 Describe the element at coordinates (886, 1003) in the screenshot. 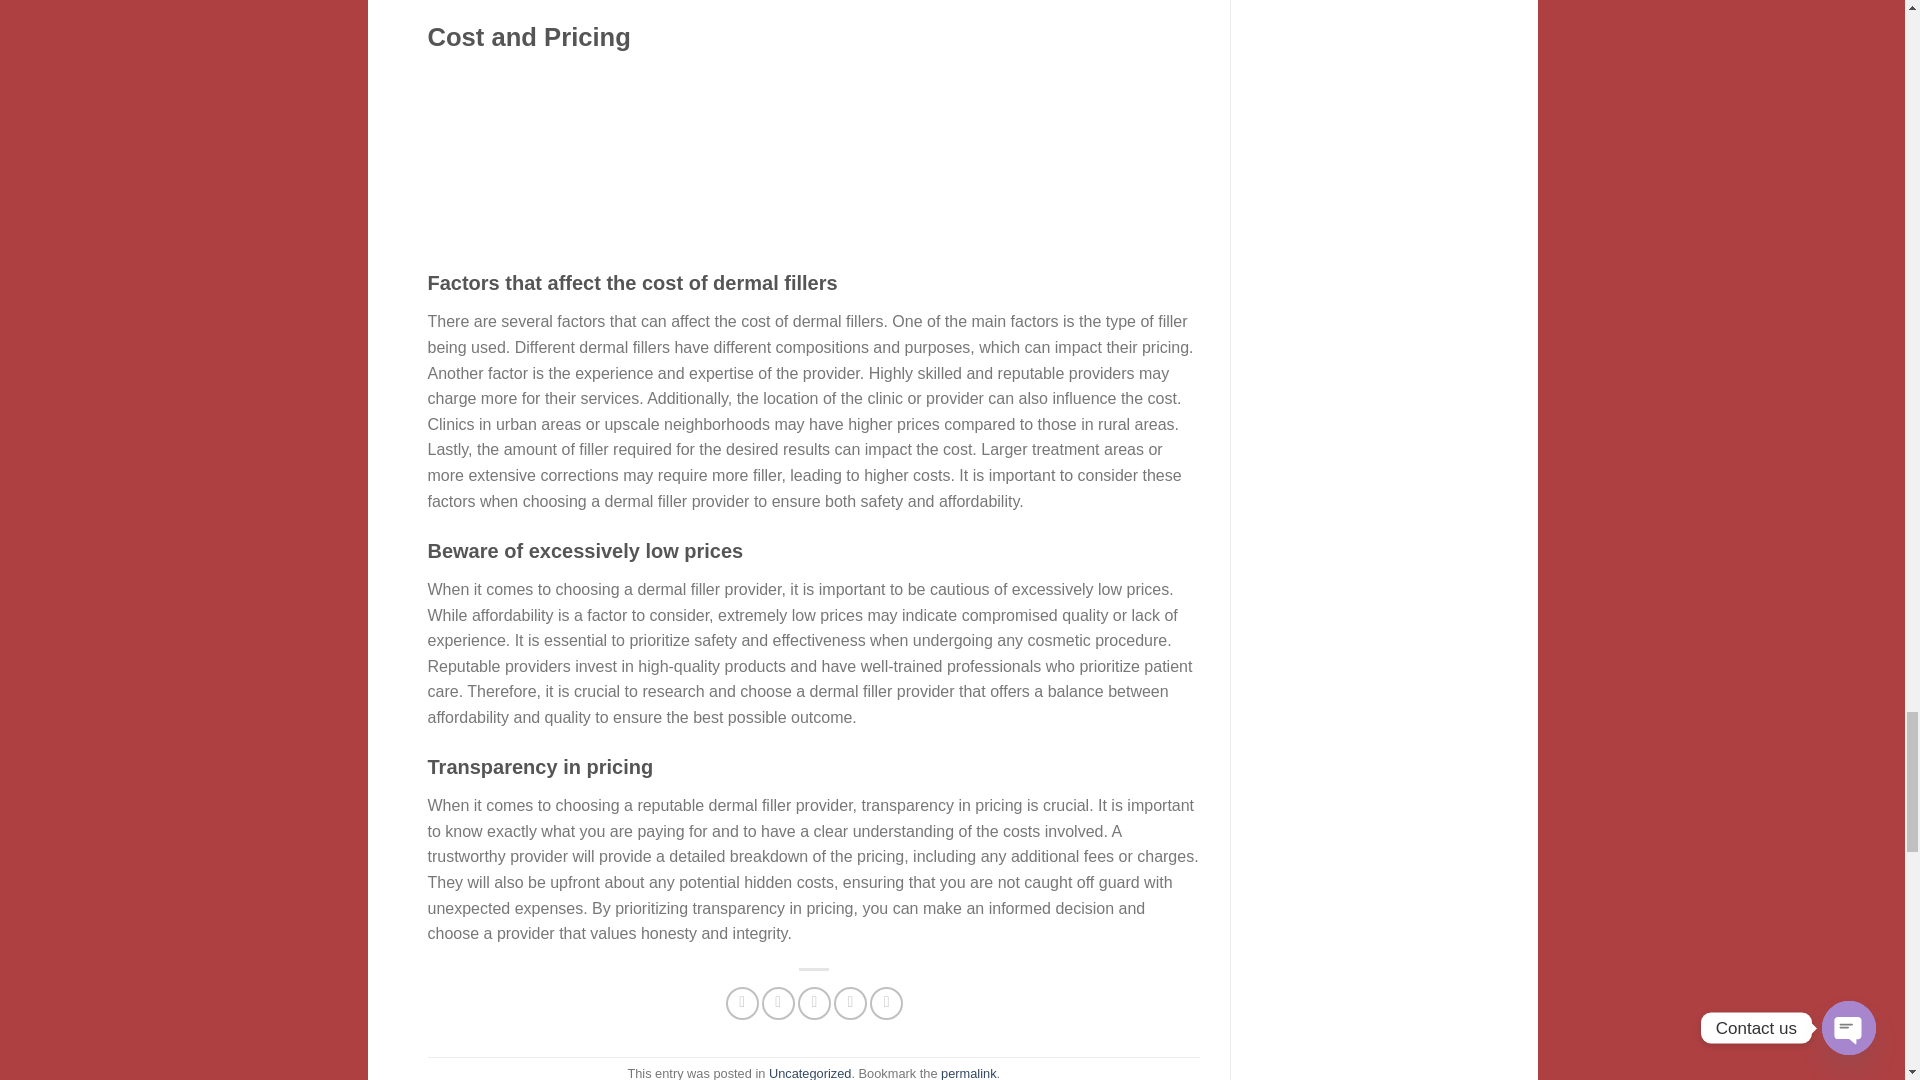

I see `Share on LinkedIn` at that location.